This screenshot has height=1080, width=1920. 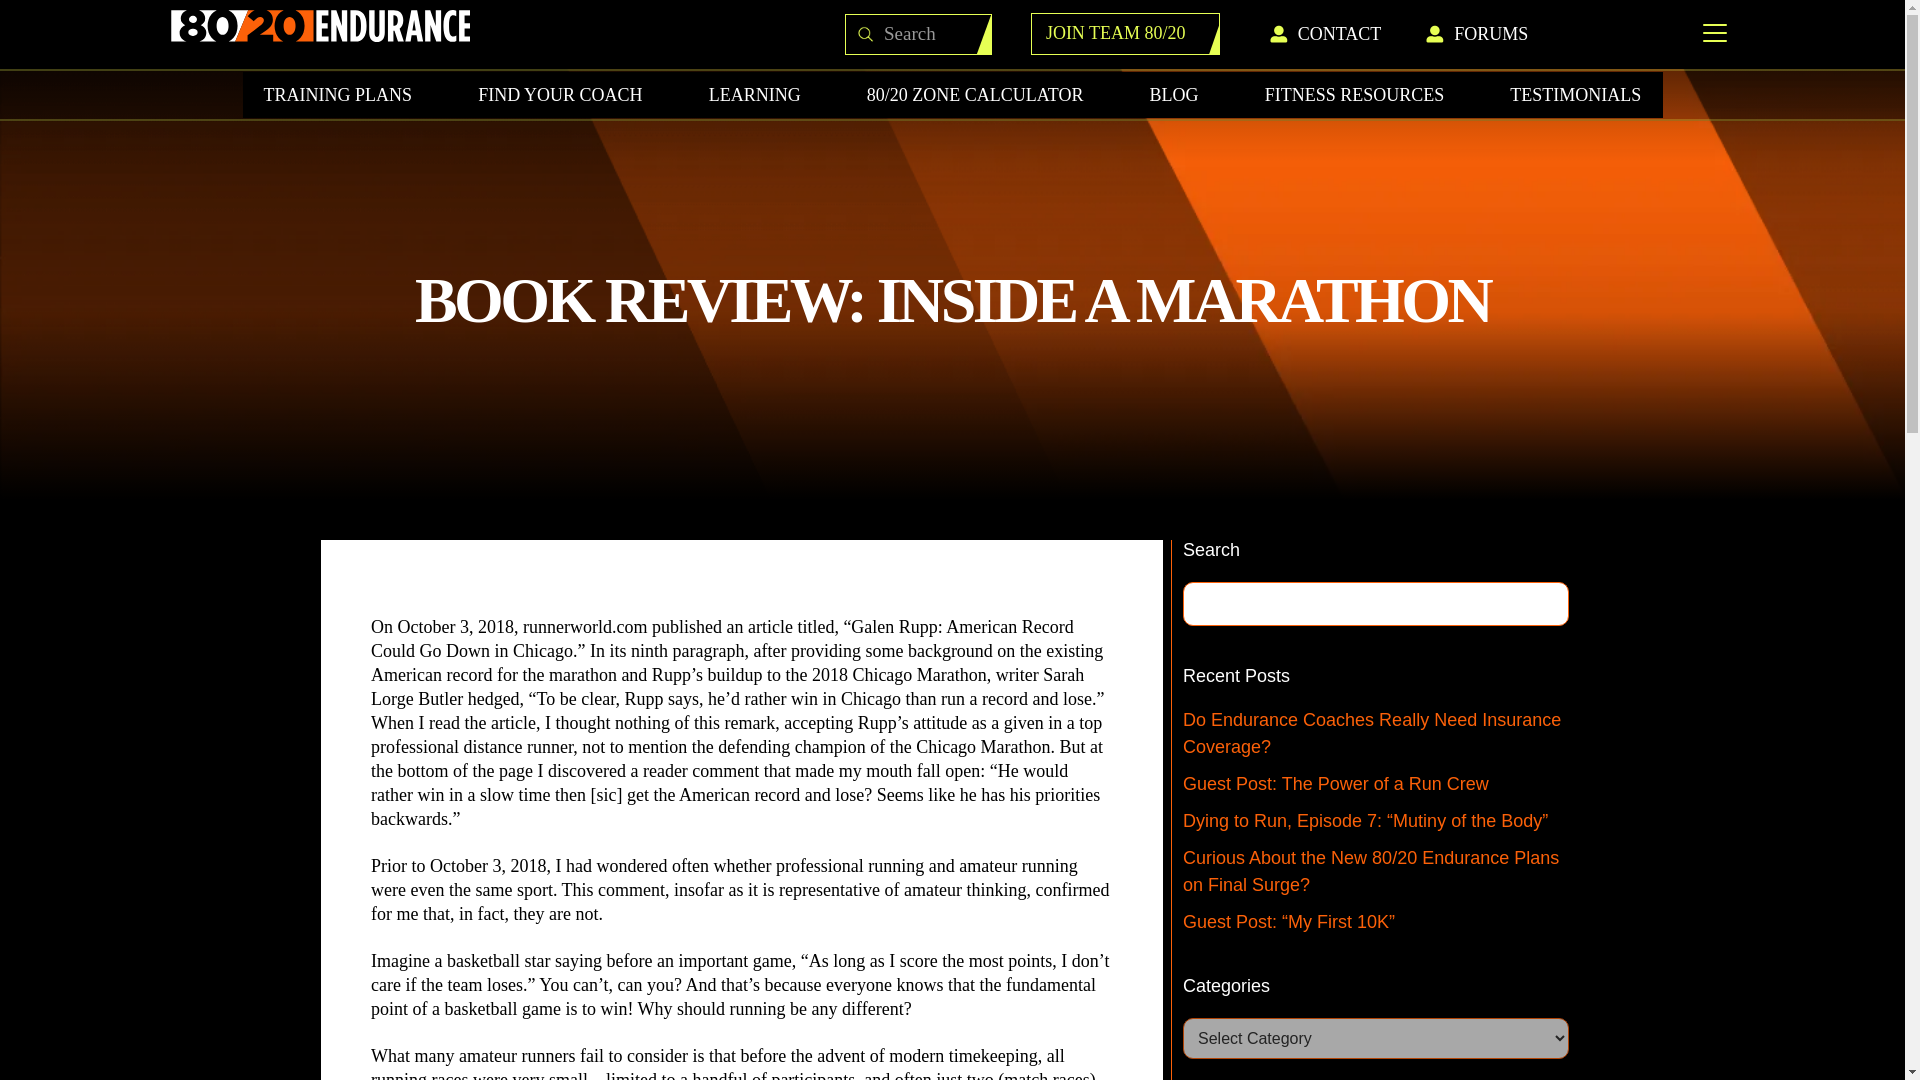 What do you see at coordinates (320, 26) in the screenshot?
I see `Group 2` at bounding box center [320, 26].